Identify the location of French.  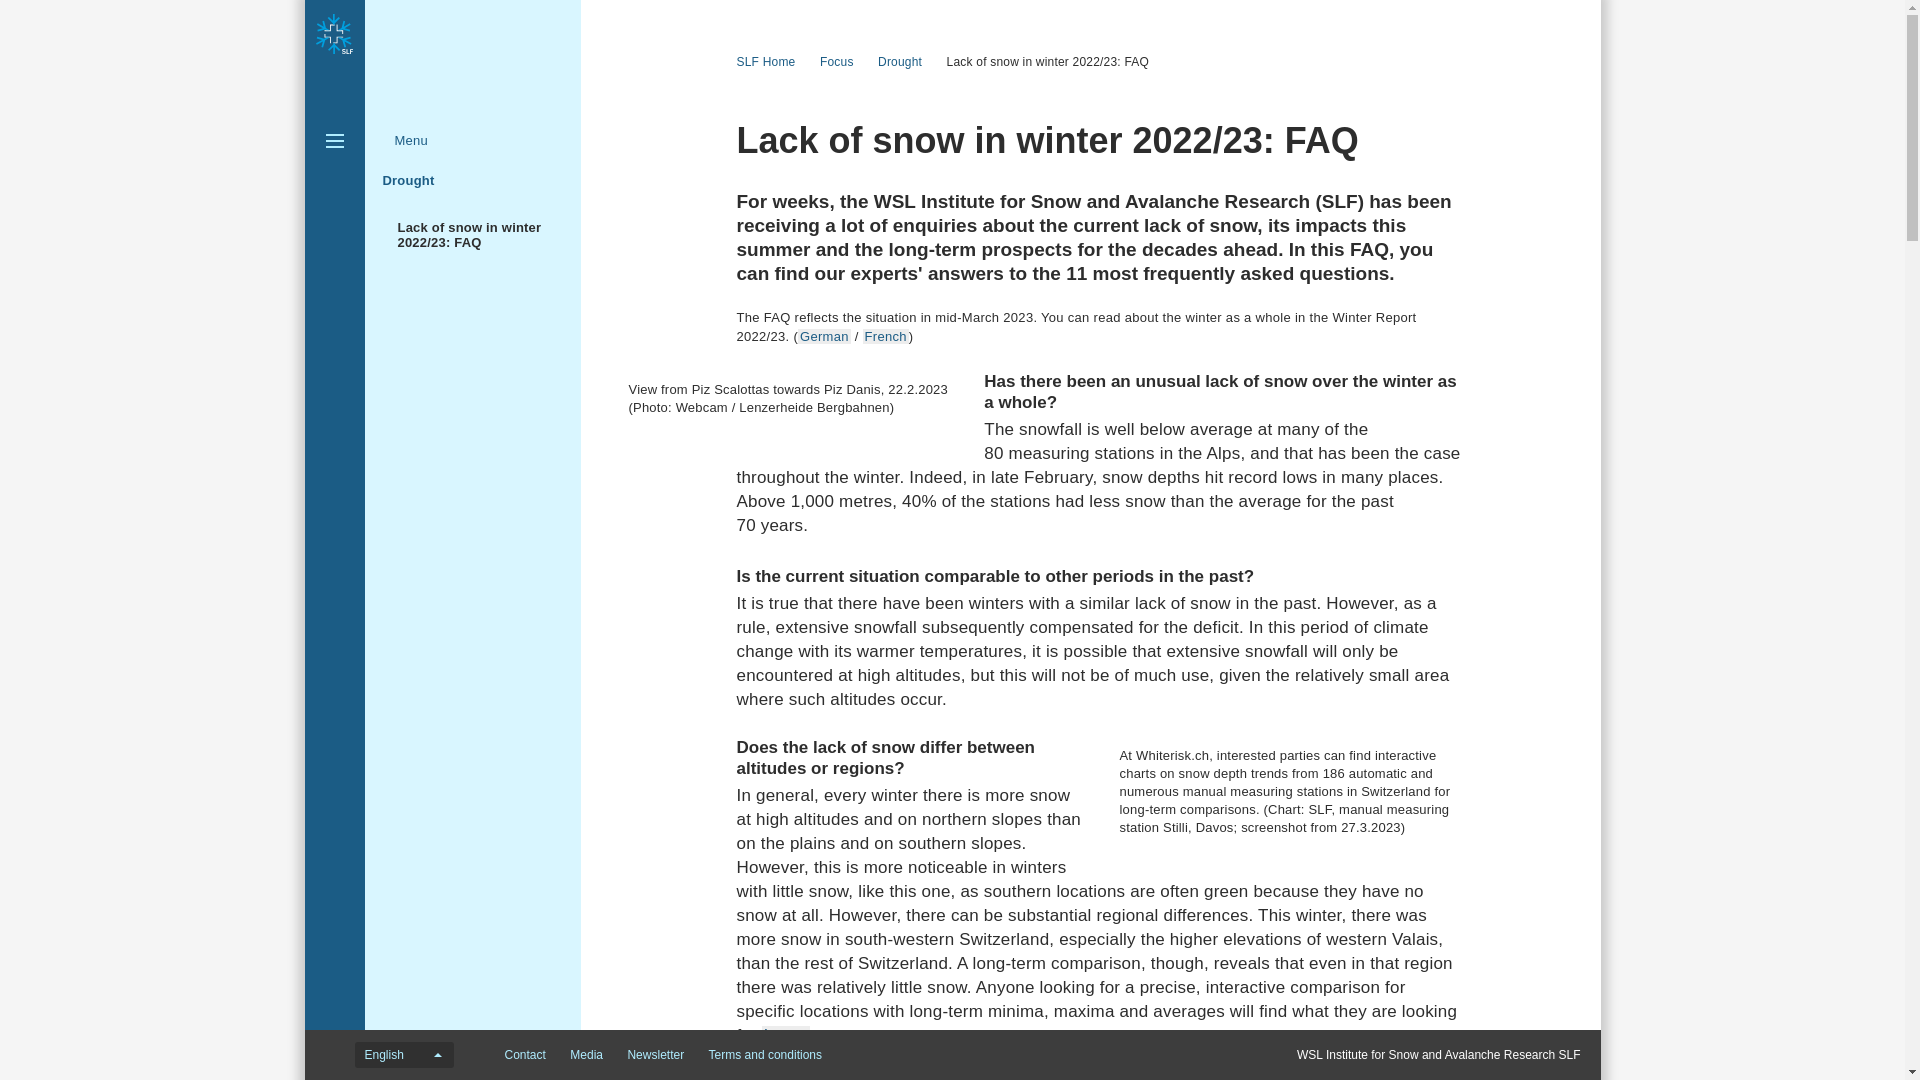
(885, 336).